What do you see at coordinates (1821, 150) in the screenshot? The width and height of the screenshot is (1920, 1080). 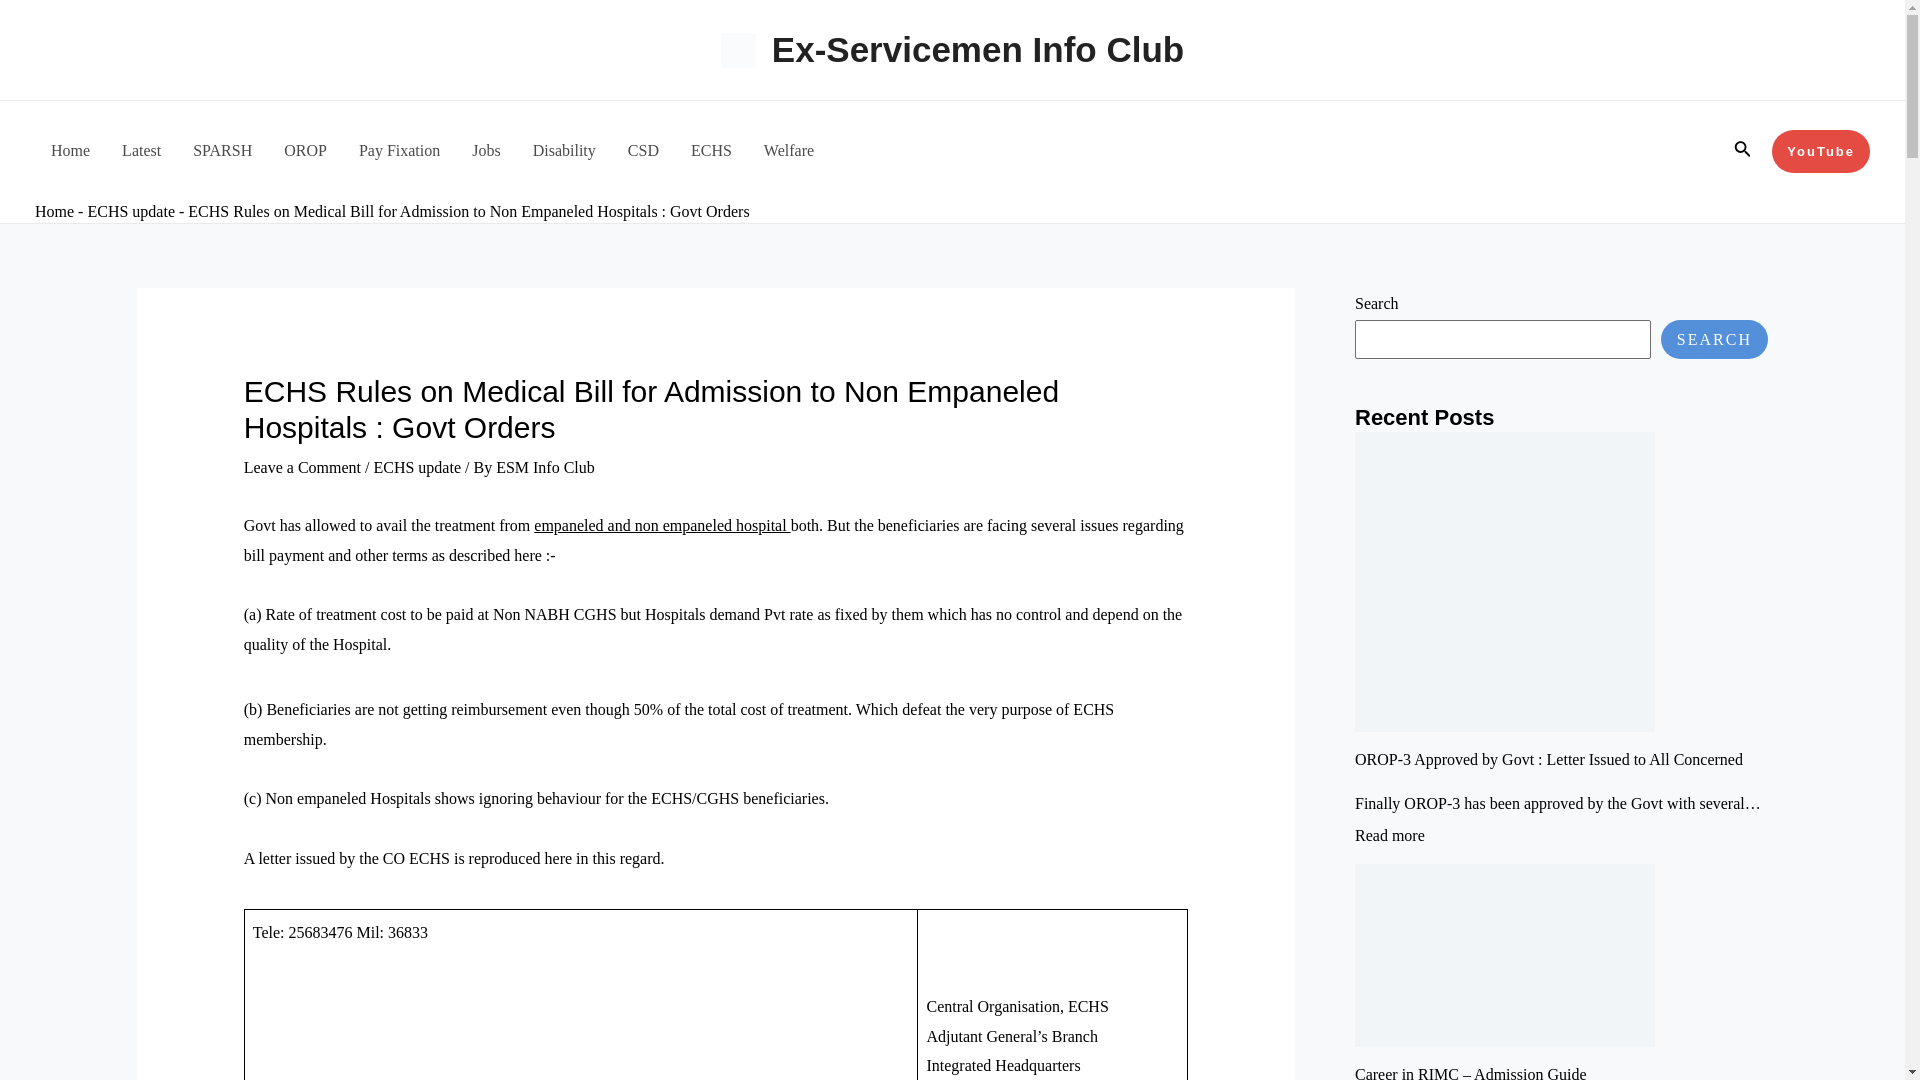 I see `YouTube` at bounding box center [1821, 150].